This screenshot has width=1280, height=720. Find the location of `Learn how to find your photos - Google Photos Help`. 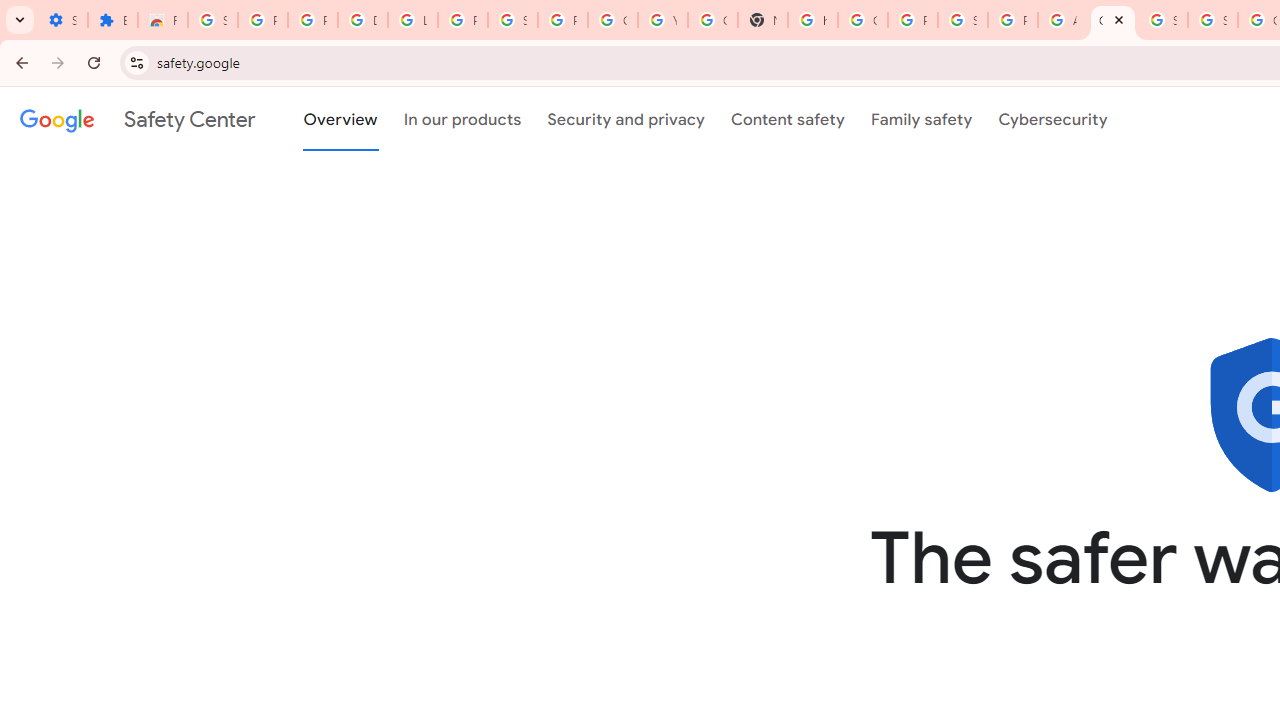

Learn how to find your photos - Google Photos Help is located at coordinates (412, 20).